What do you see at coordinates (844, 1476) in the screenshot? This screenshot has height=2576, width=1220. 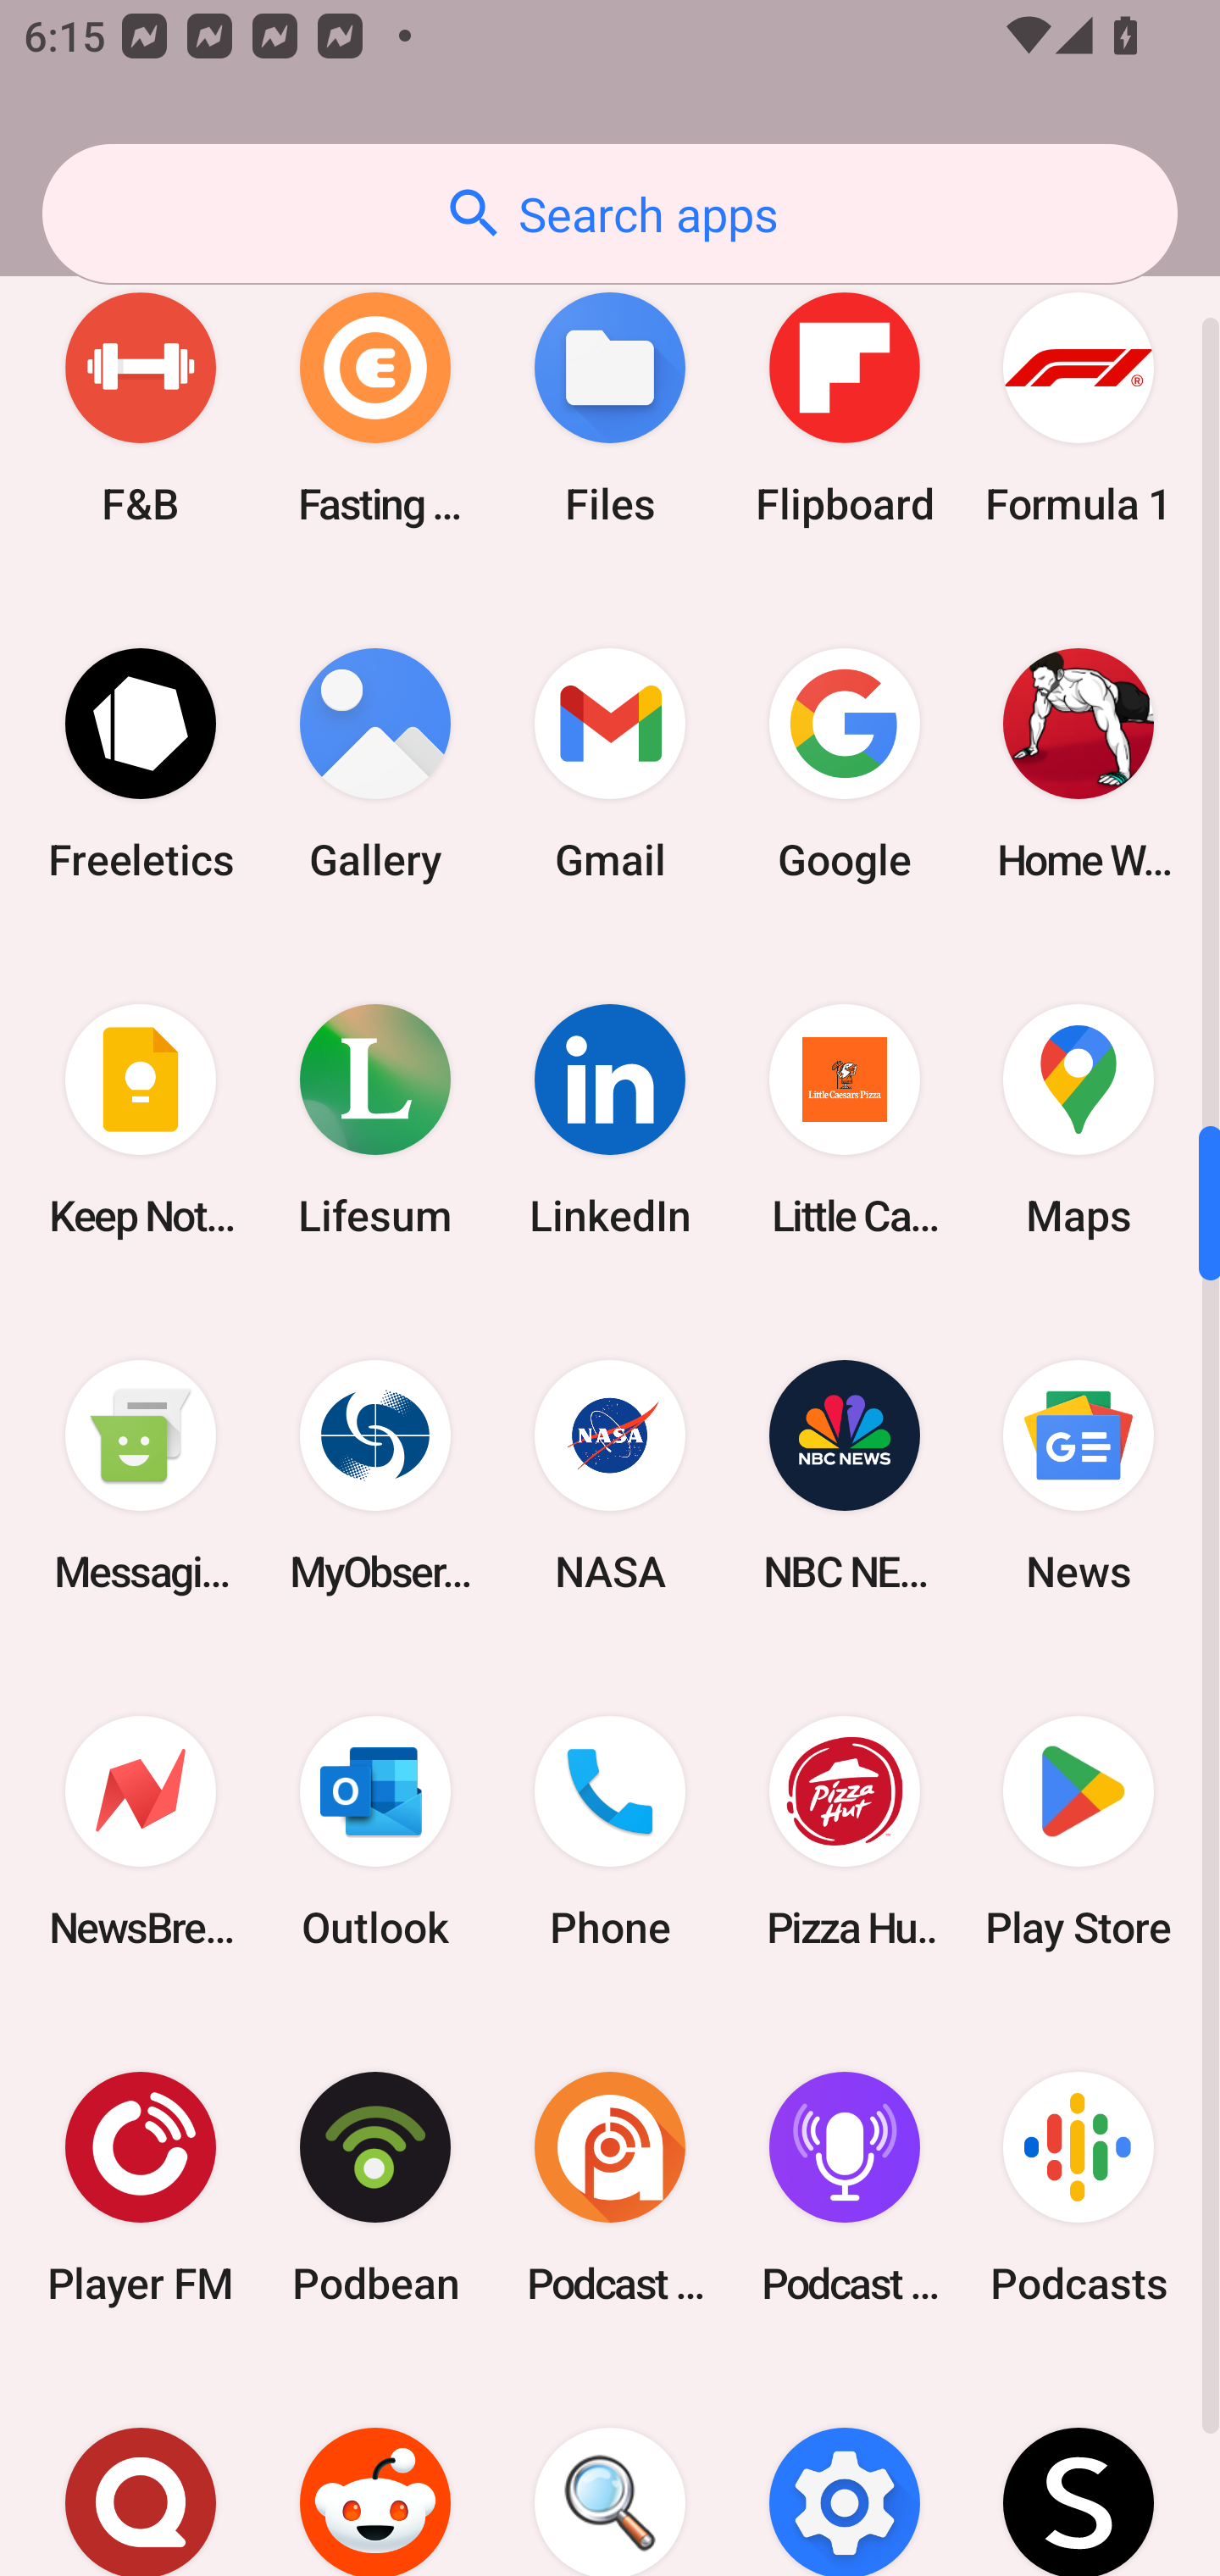 I see `NBC NEWS` at bounding box center [844, 1476].